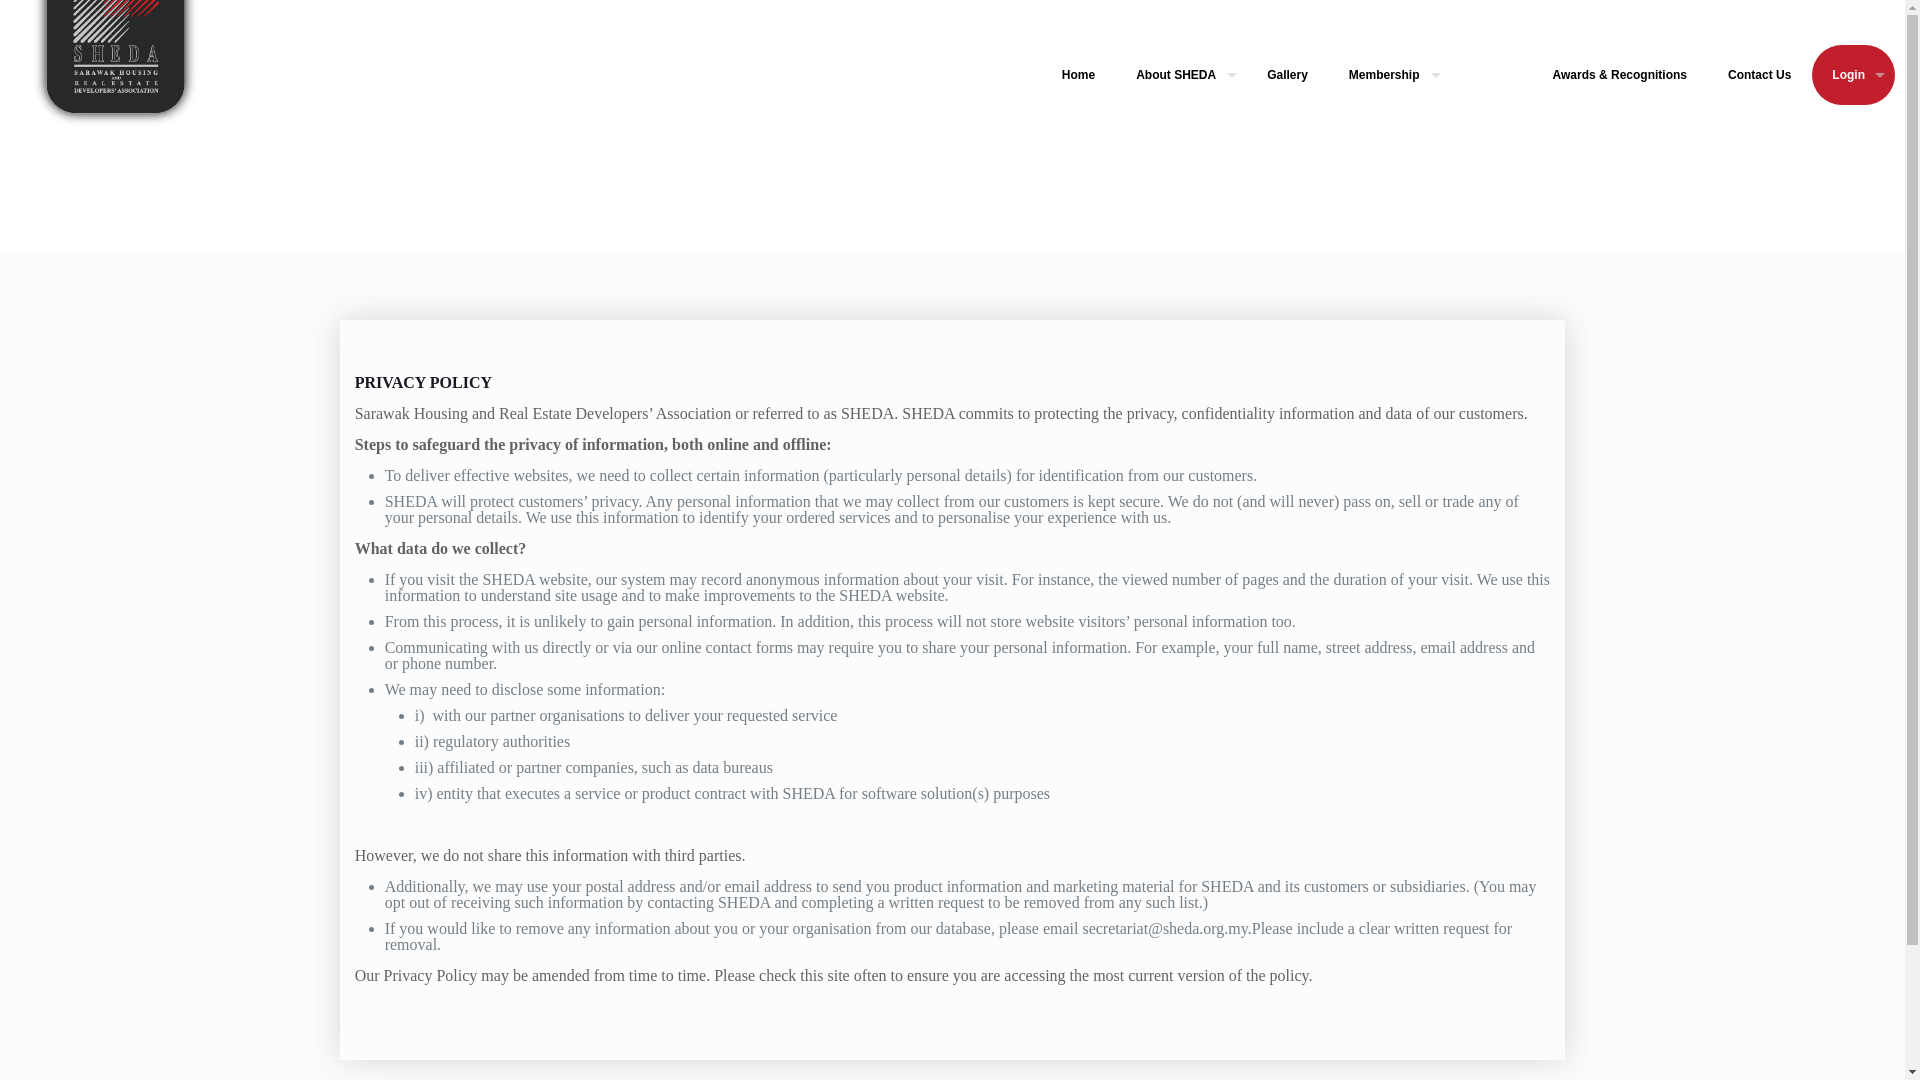 The width and height of the screenshot is (1920, 1080). Describe the element at coordinates (1180, 74) in the screenshot. I see `About SHEDA` at that location.